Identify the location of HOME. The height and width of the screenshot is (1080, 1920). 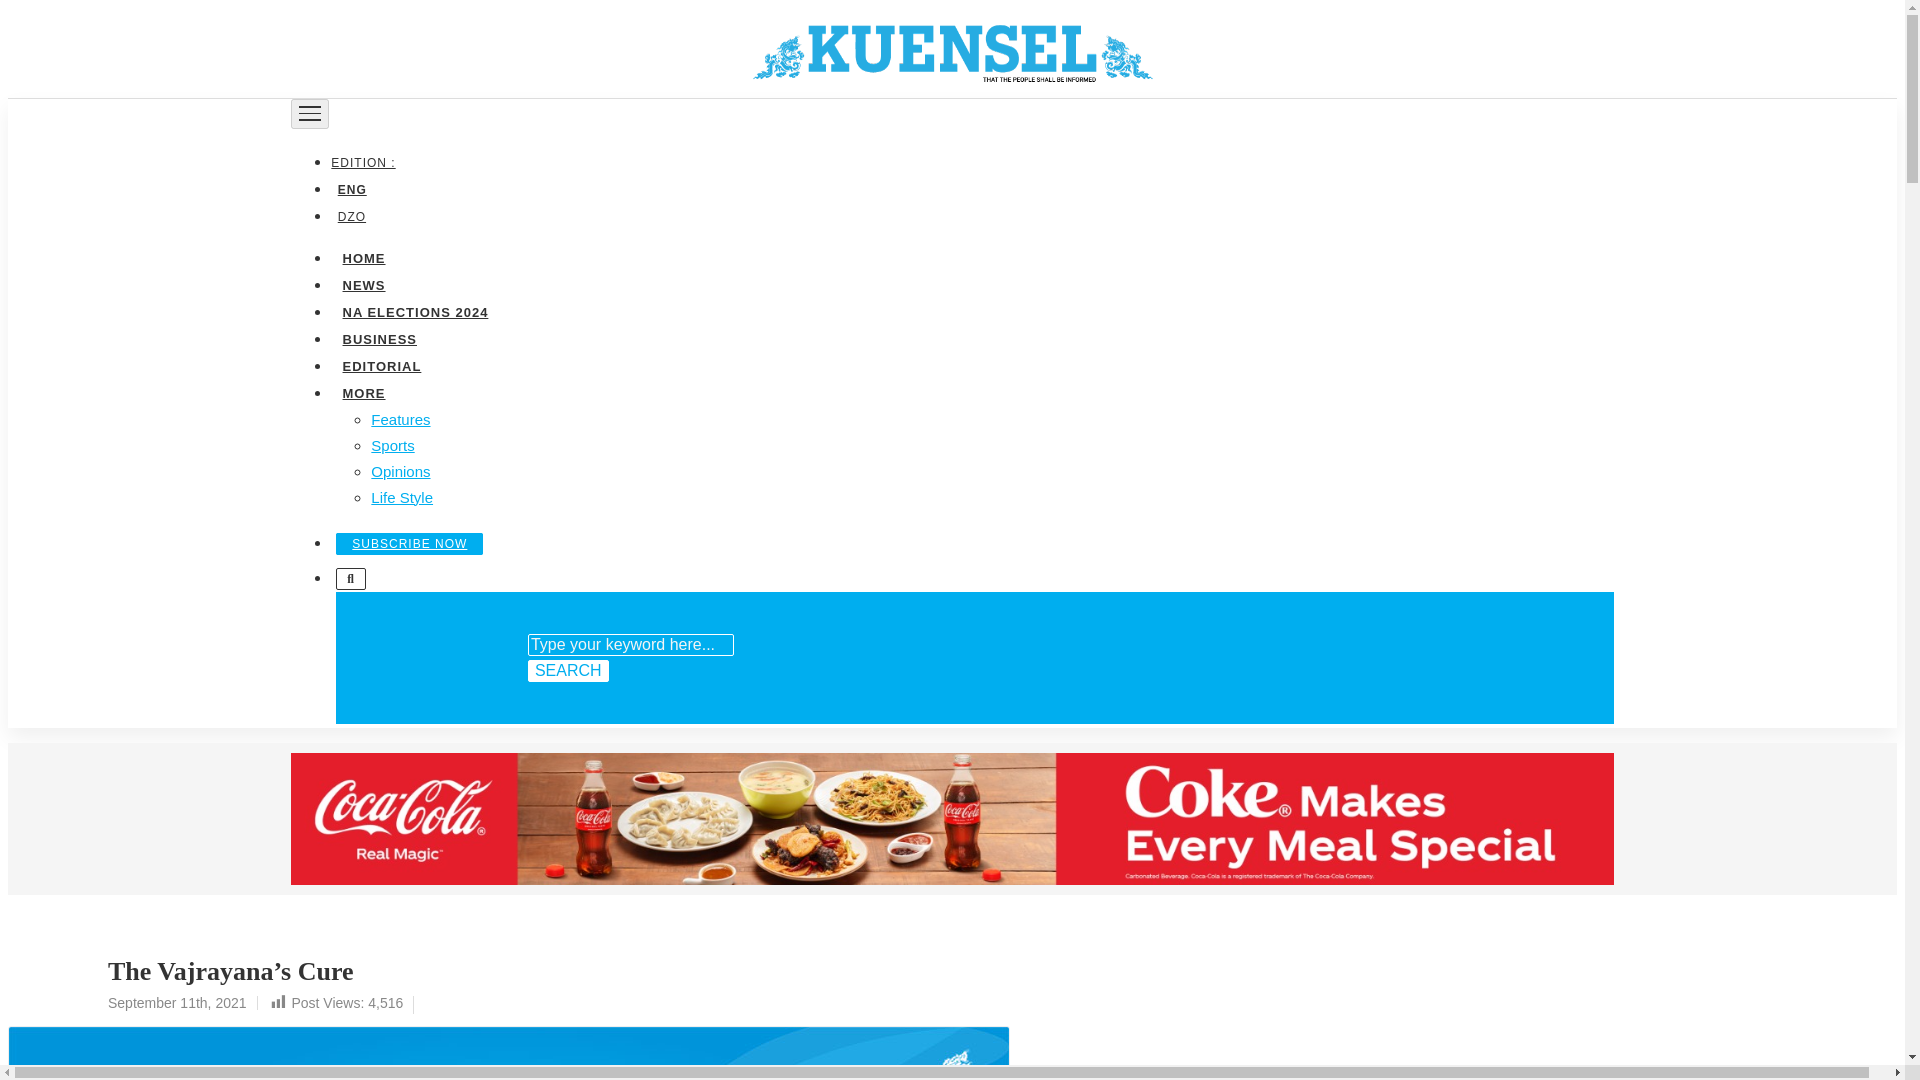
(362, 256).